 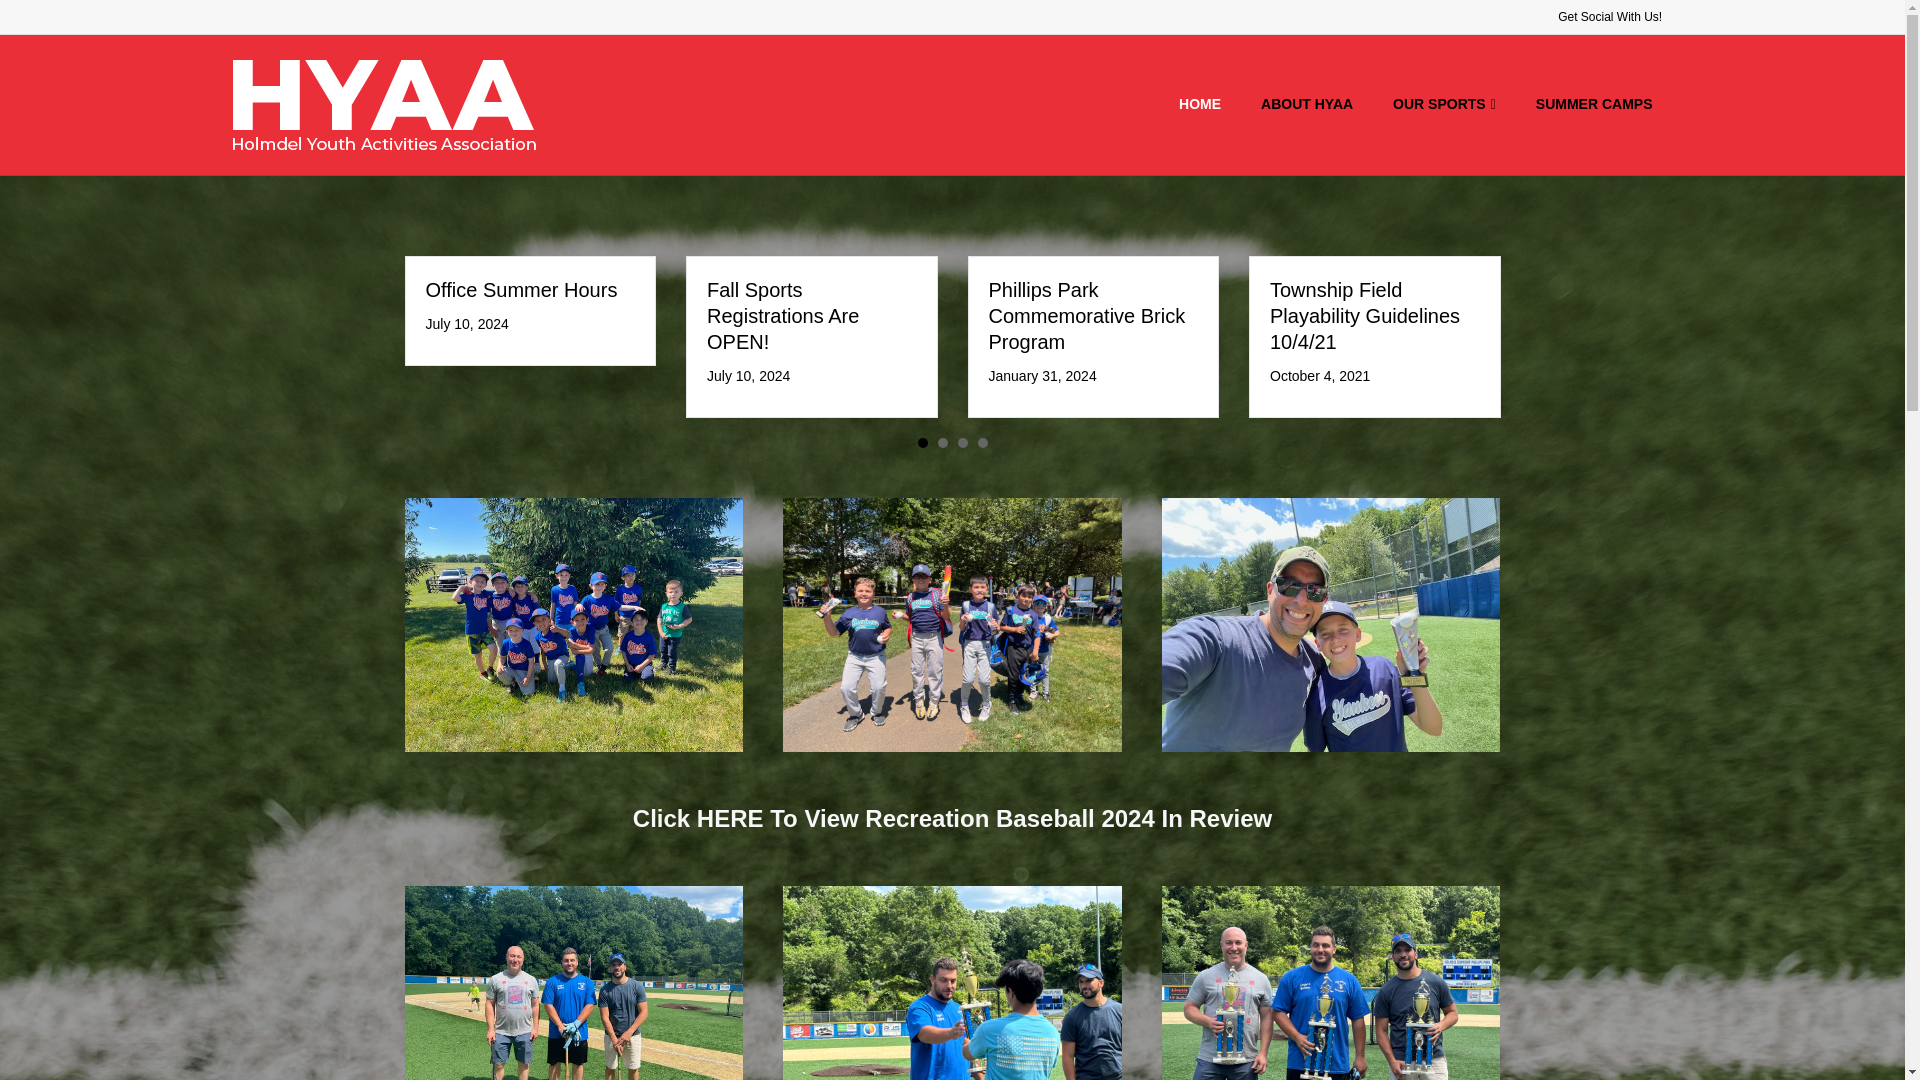 What do you see at coordinates (1086, 316) in the screenshot?
I see `Phillips Park Commemorative Brick Program` at bounding box center [1086, 316].